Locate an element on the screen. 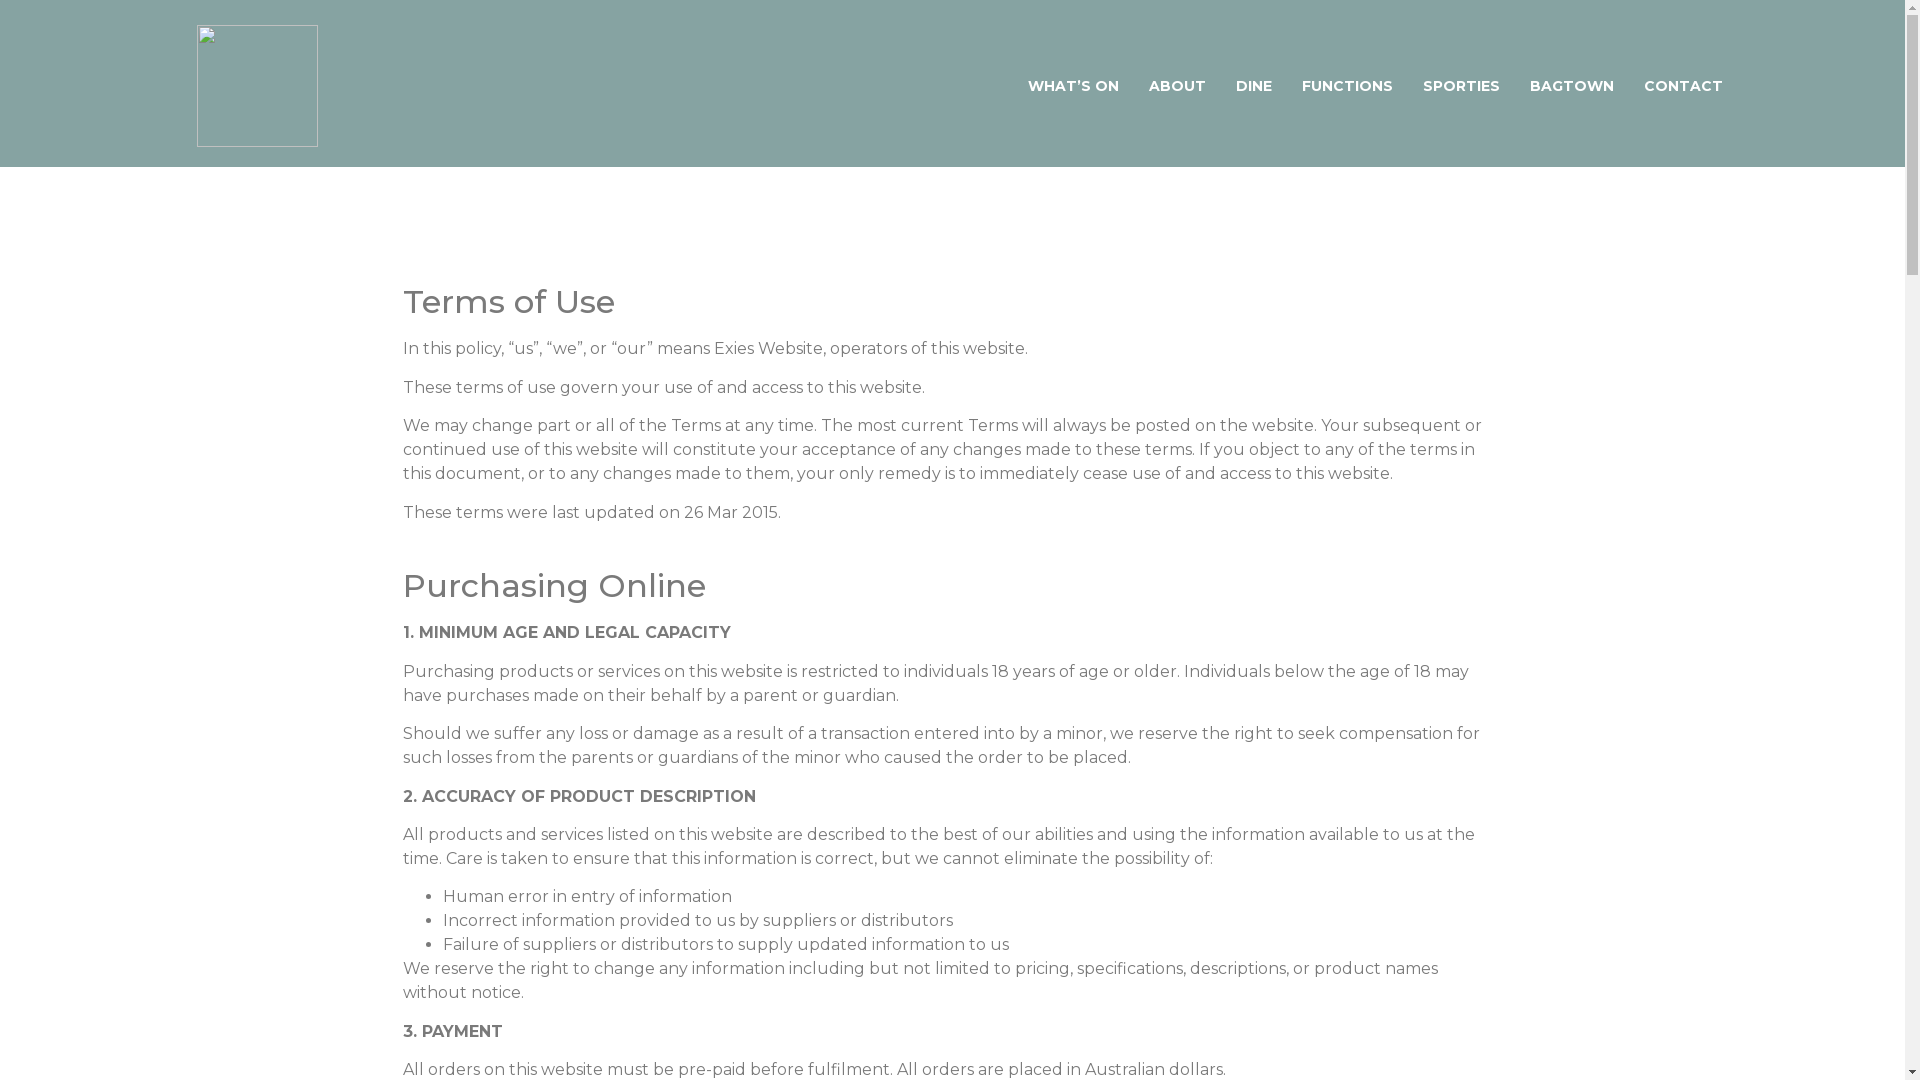  FUNCTIONS is located at coordinates (1348, 86).